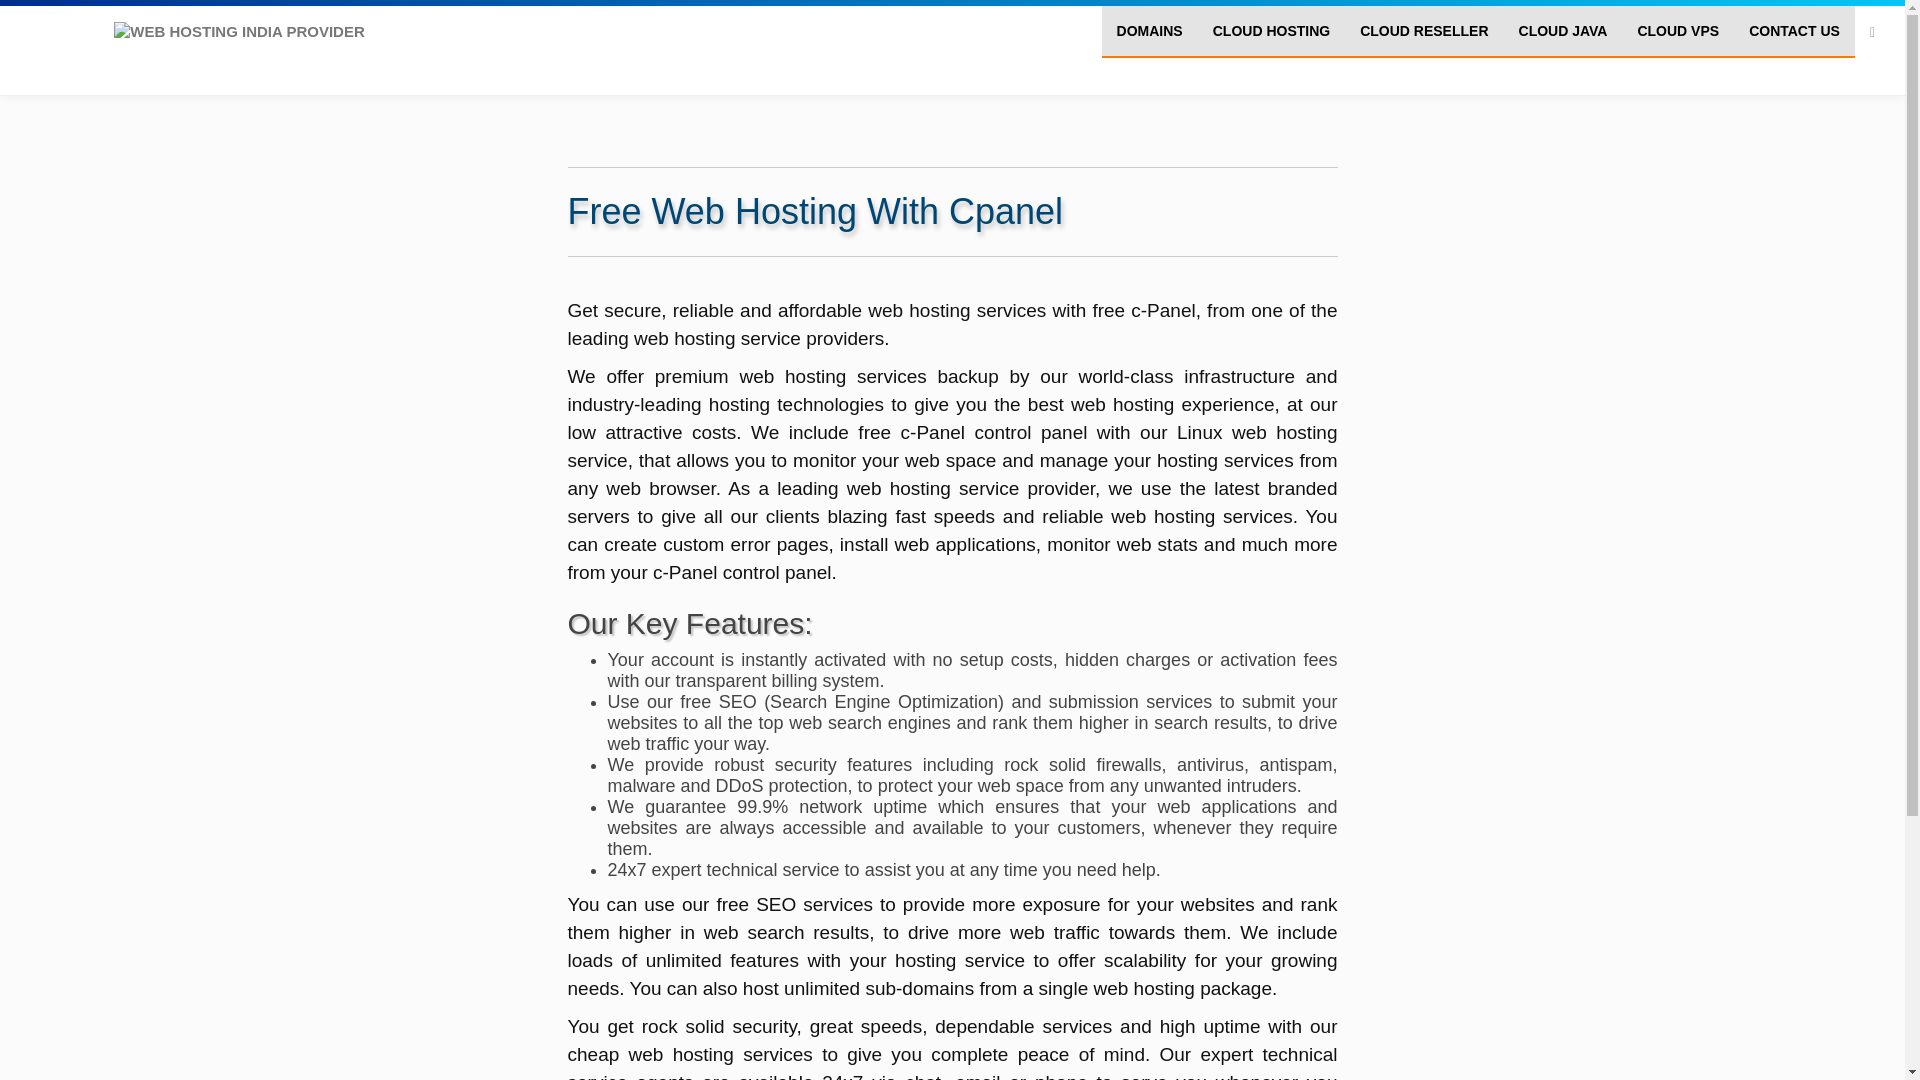 The height and width of the screenshot is (1080, 1920). I want to click on CLOUD VPS, so click(1678, 32).